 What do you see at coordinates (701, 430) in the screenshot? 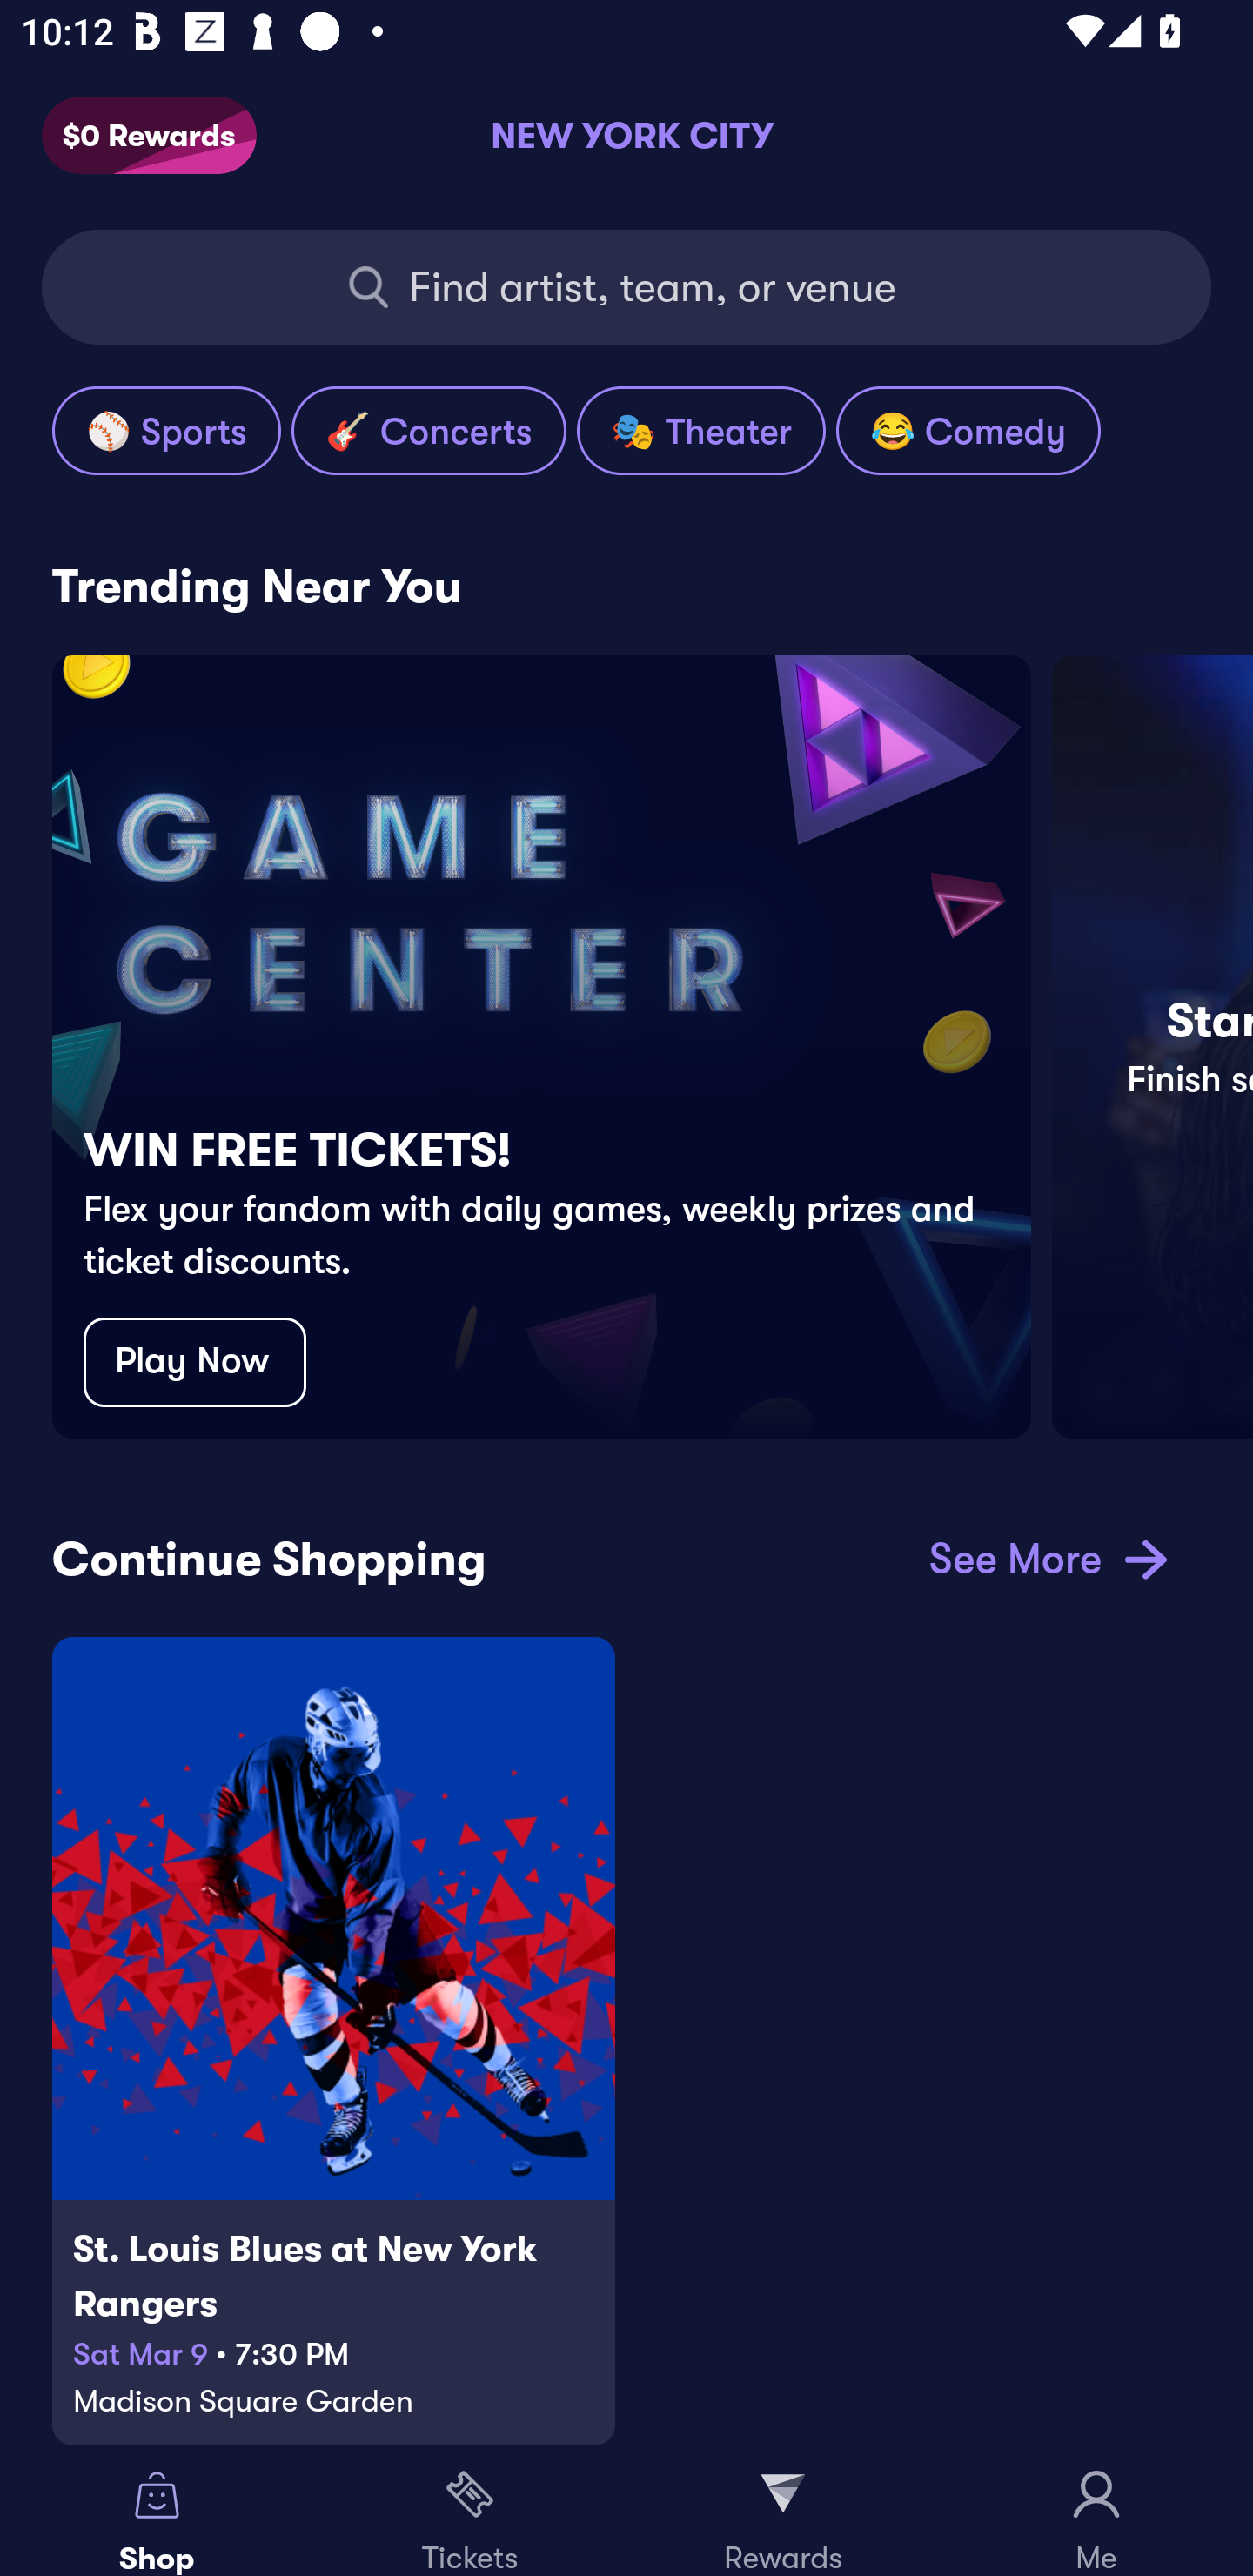
I see `🎭 Theater` at bounding box center [701, 430].